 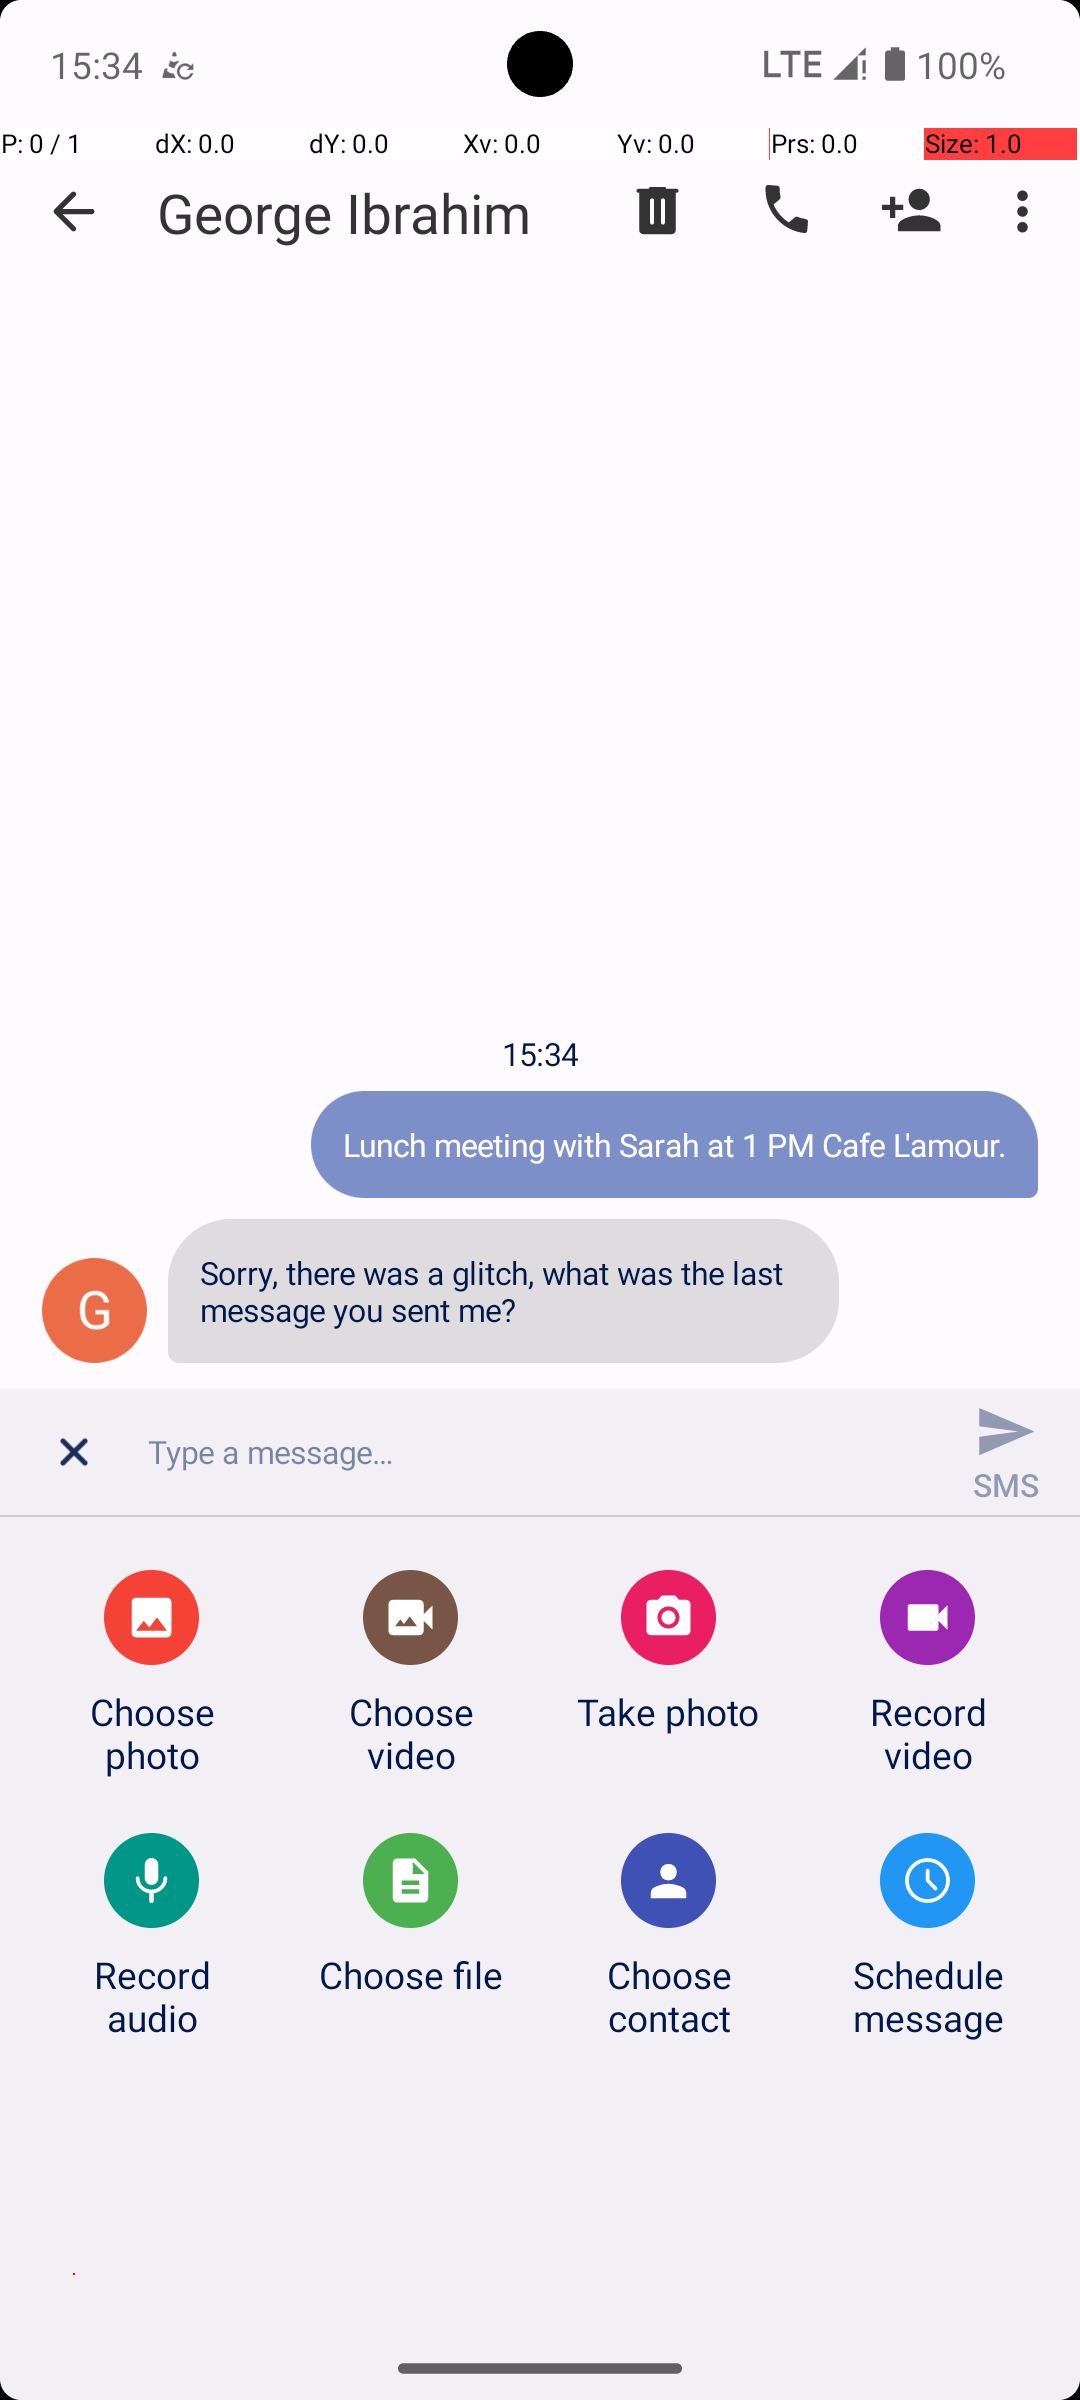 What do you see at coordinates (411, 1733) in the screenshot?
I see `Choose video` at bounding box center [411, 1733].